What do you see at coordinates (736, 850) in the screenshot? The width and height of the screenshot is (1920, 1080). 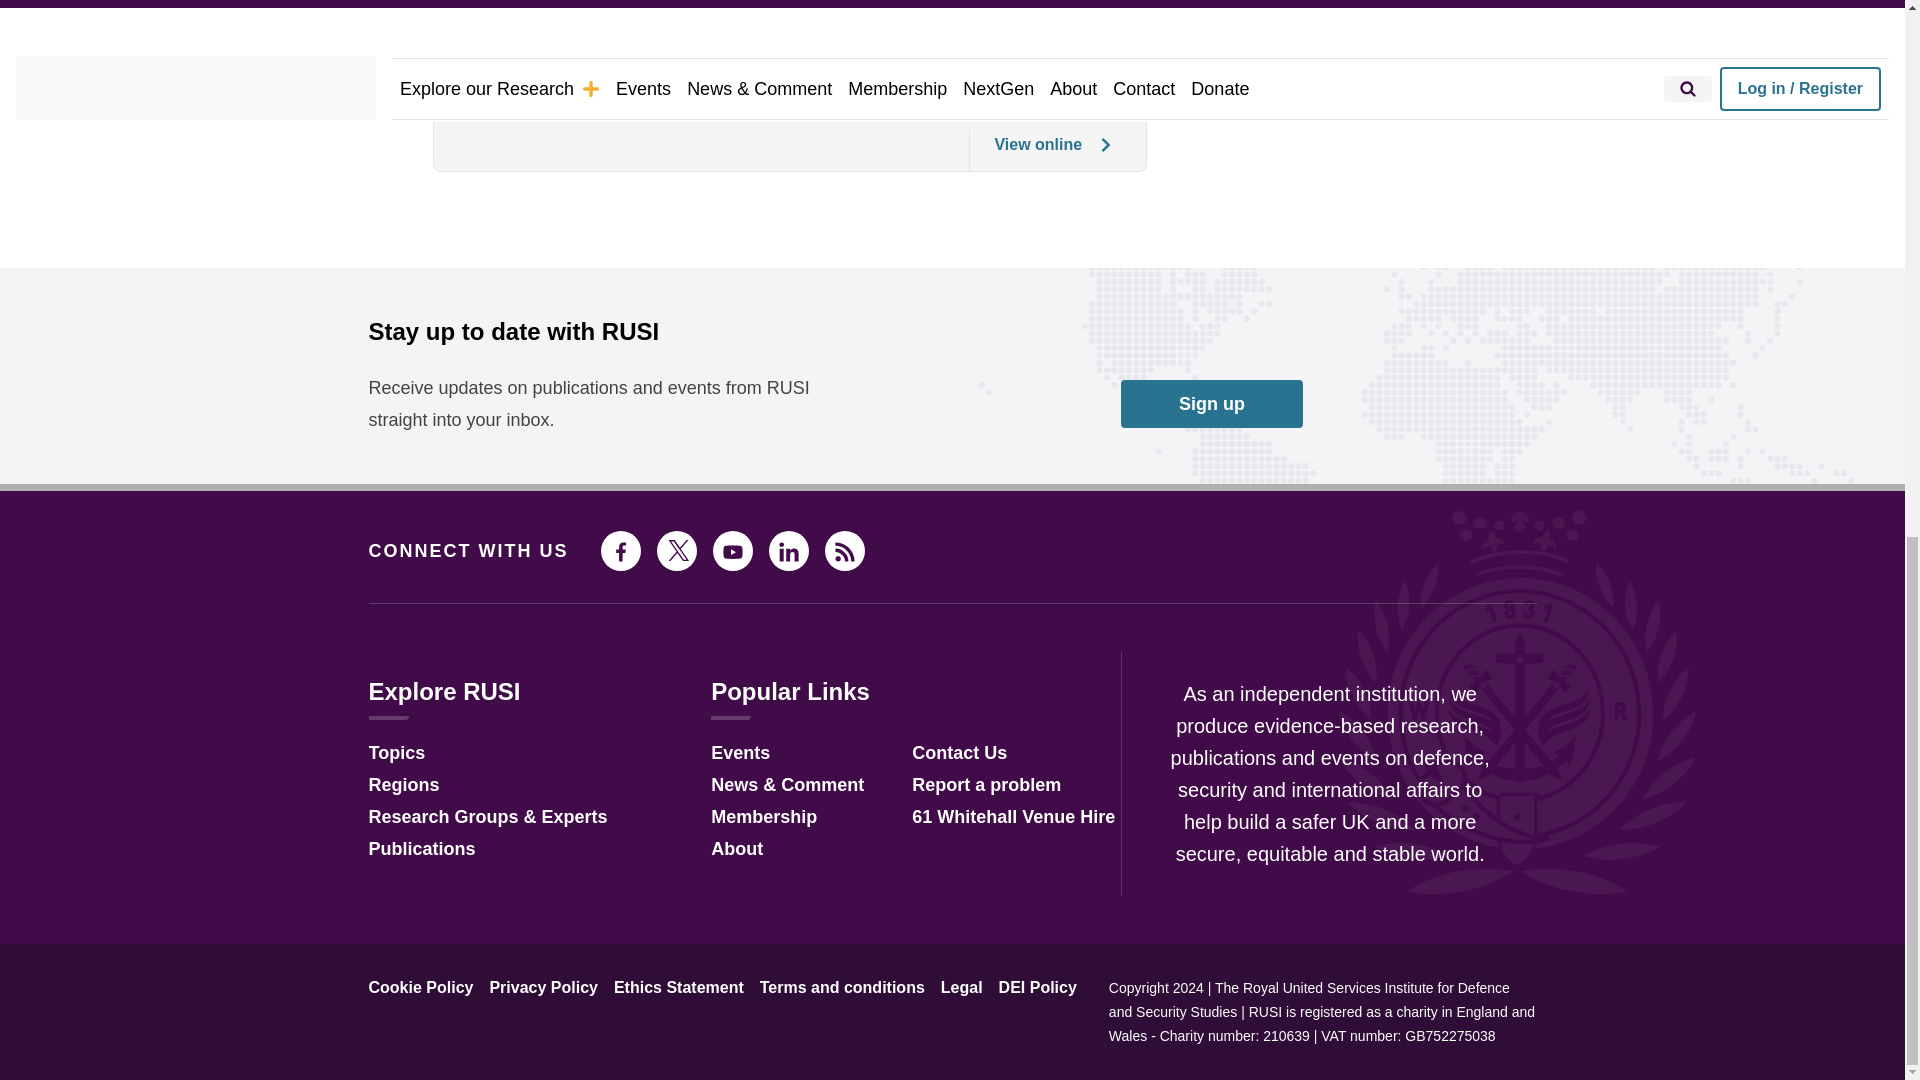 I see `About` at bounding box center [736, 850].